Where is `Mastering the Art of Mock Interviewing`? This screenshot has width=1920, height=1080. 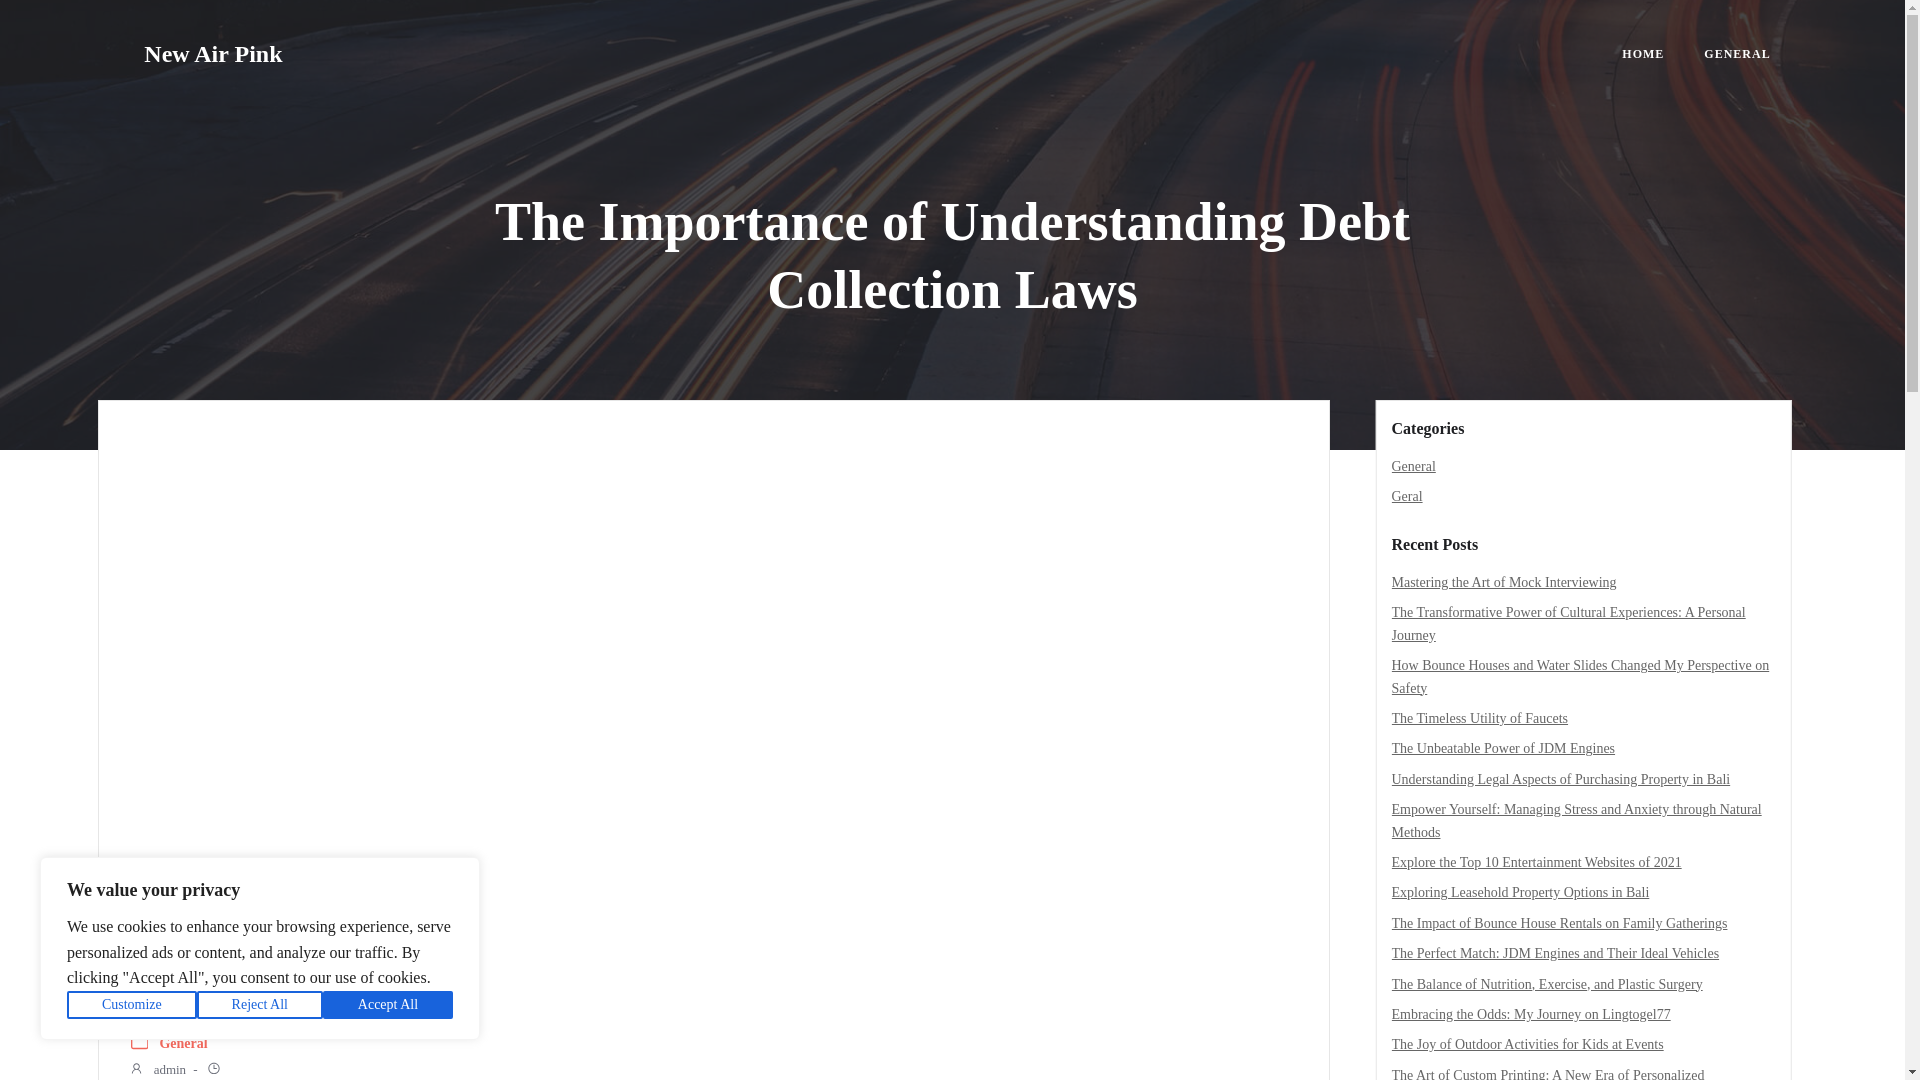
Mastering the Art of Mock Interviewing is located at coordinates (1504, 582).